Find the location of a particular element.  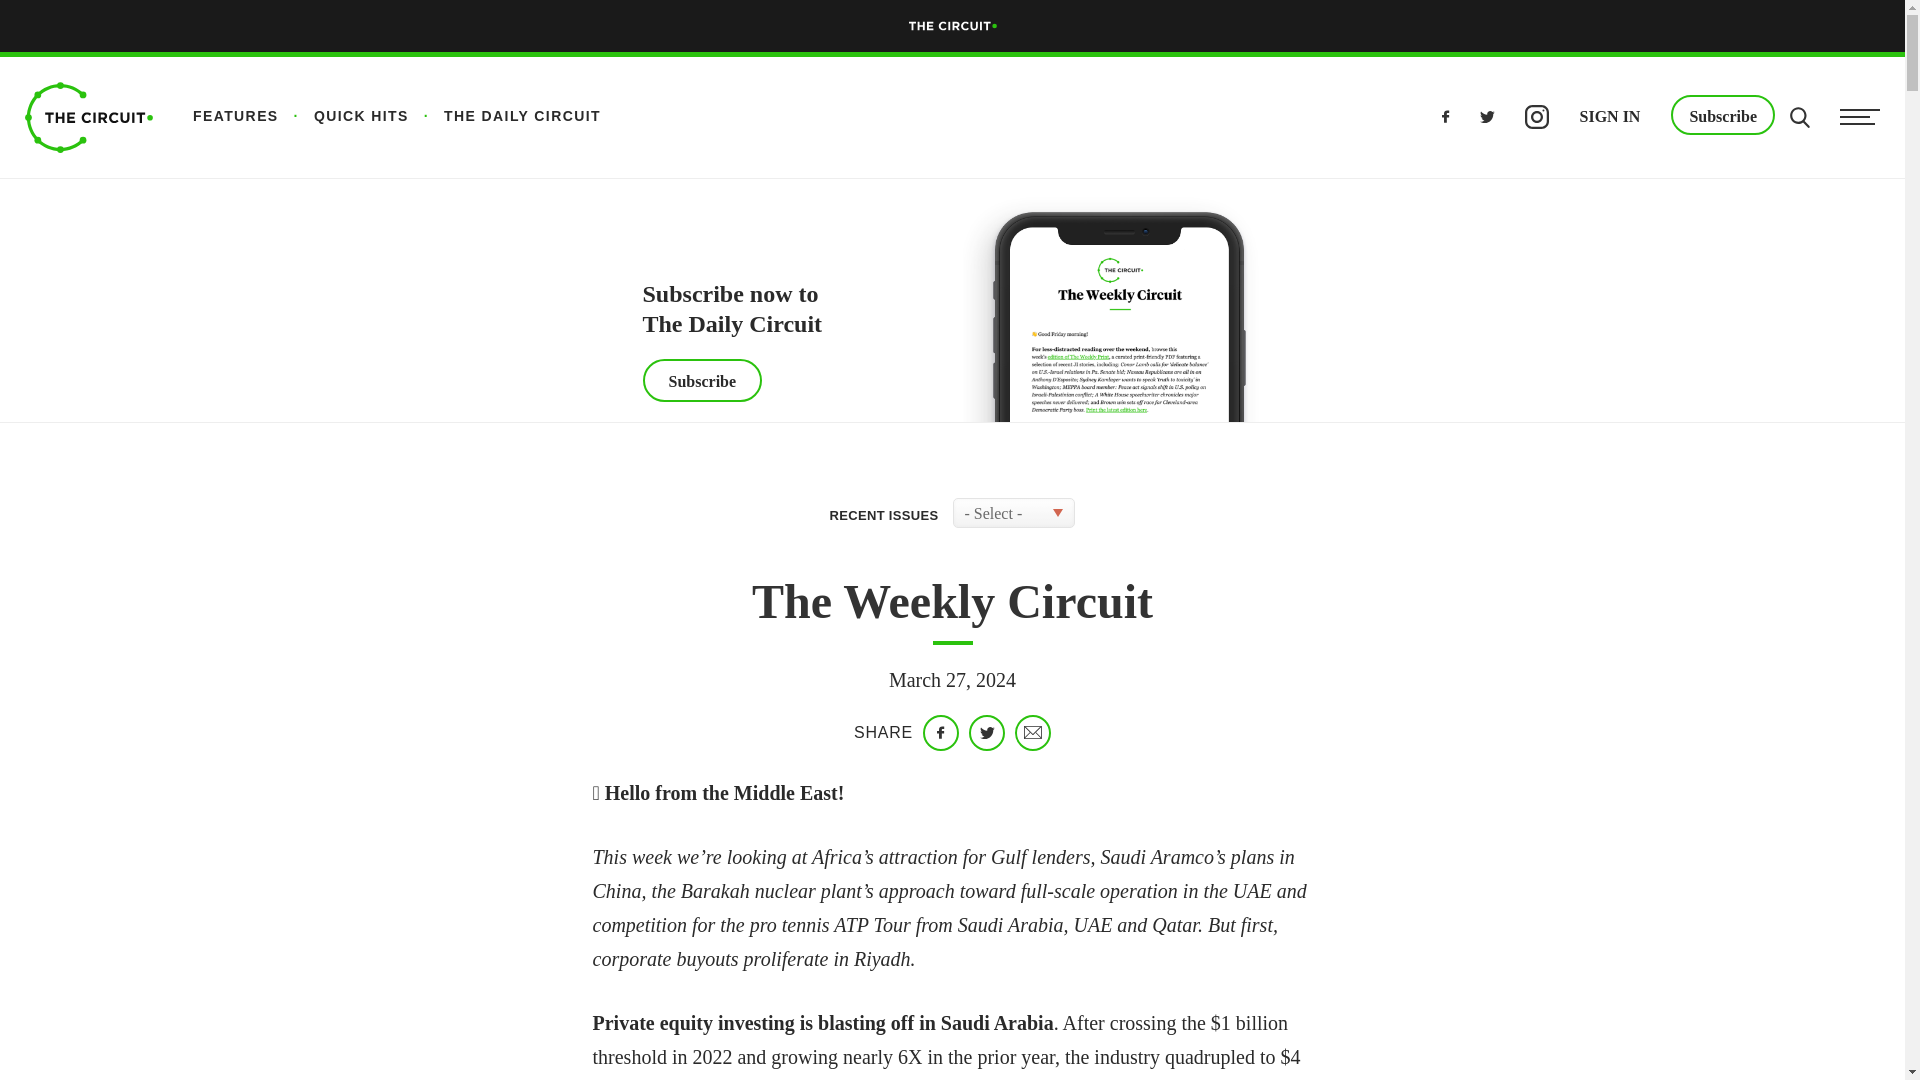

SIGN IN is located at coordinates (1610, 114).